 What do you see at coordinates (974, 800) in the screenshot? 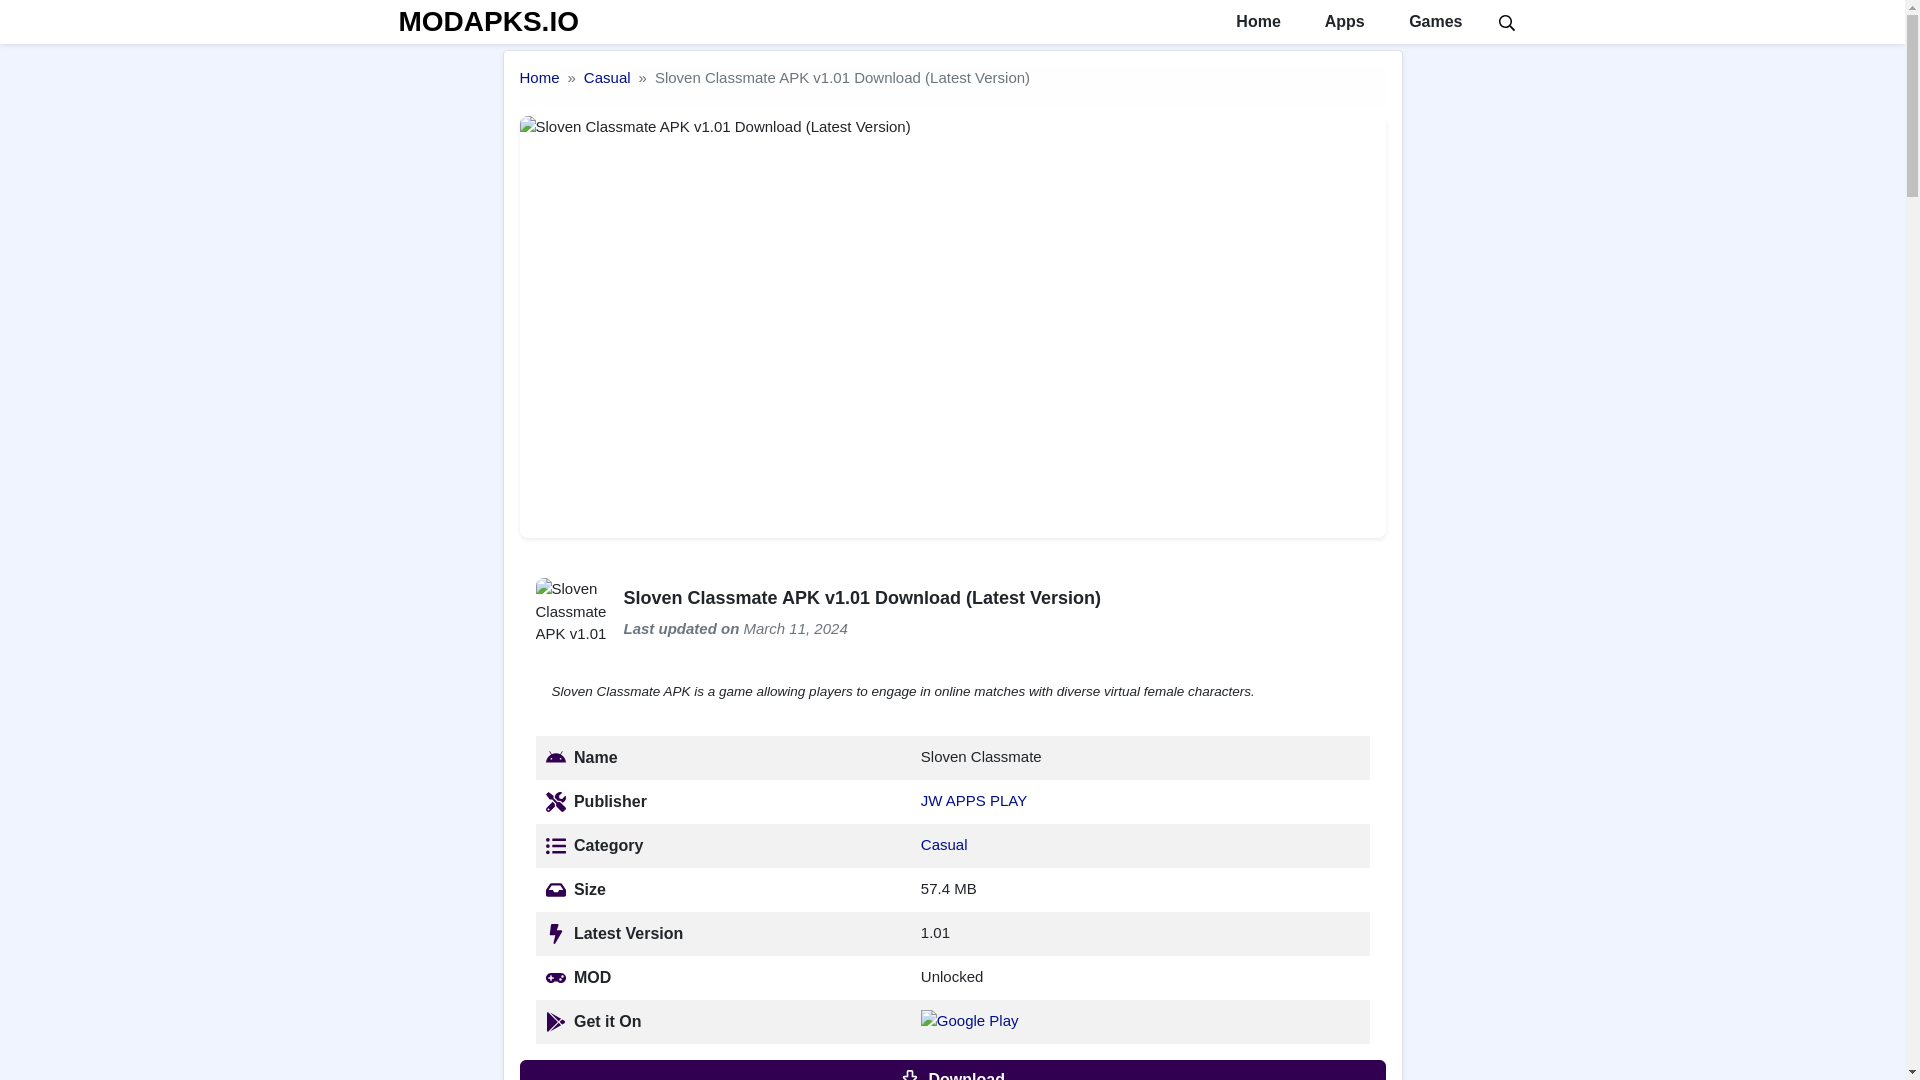
I see `JW APPS PLAY` at bounding box center [974, 800].